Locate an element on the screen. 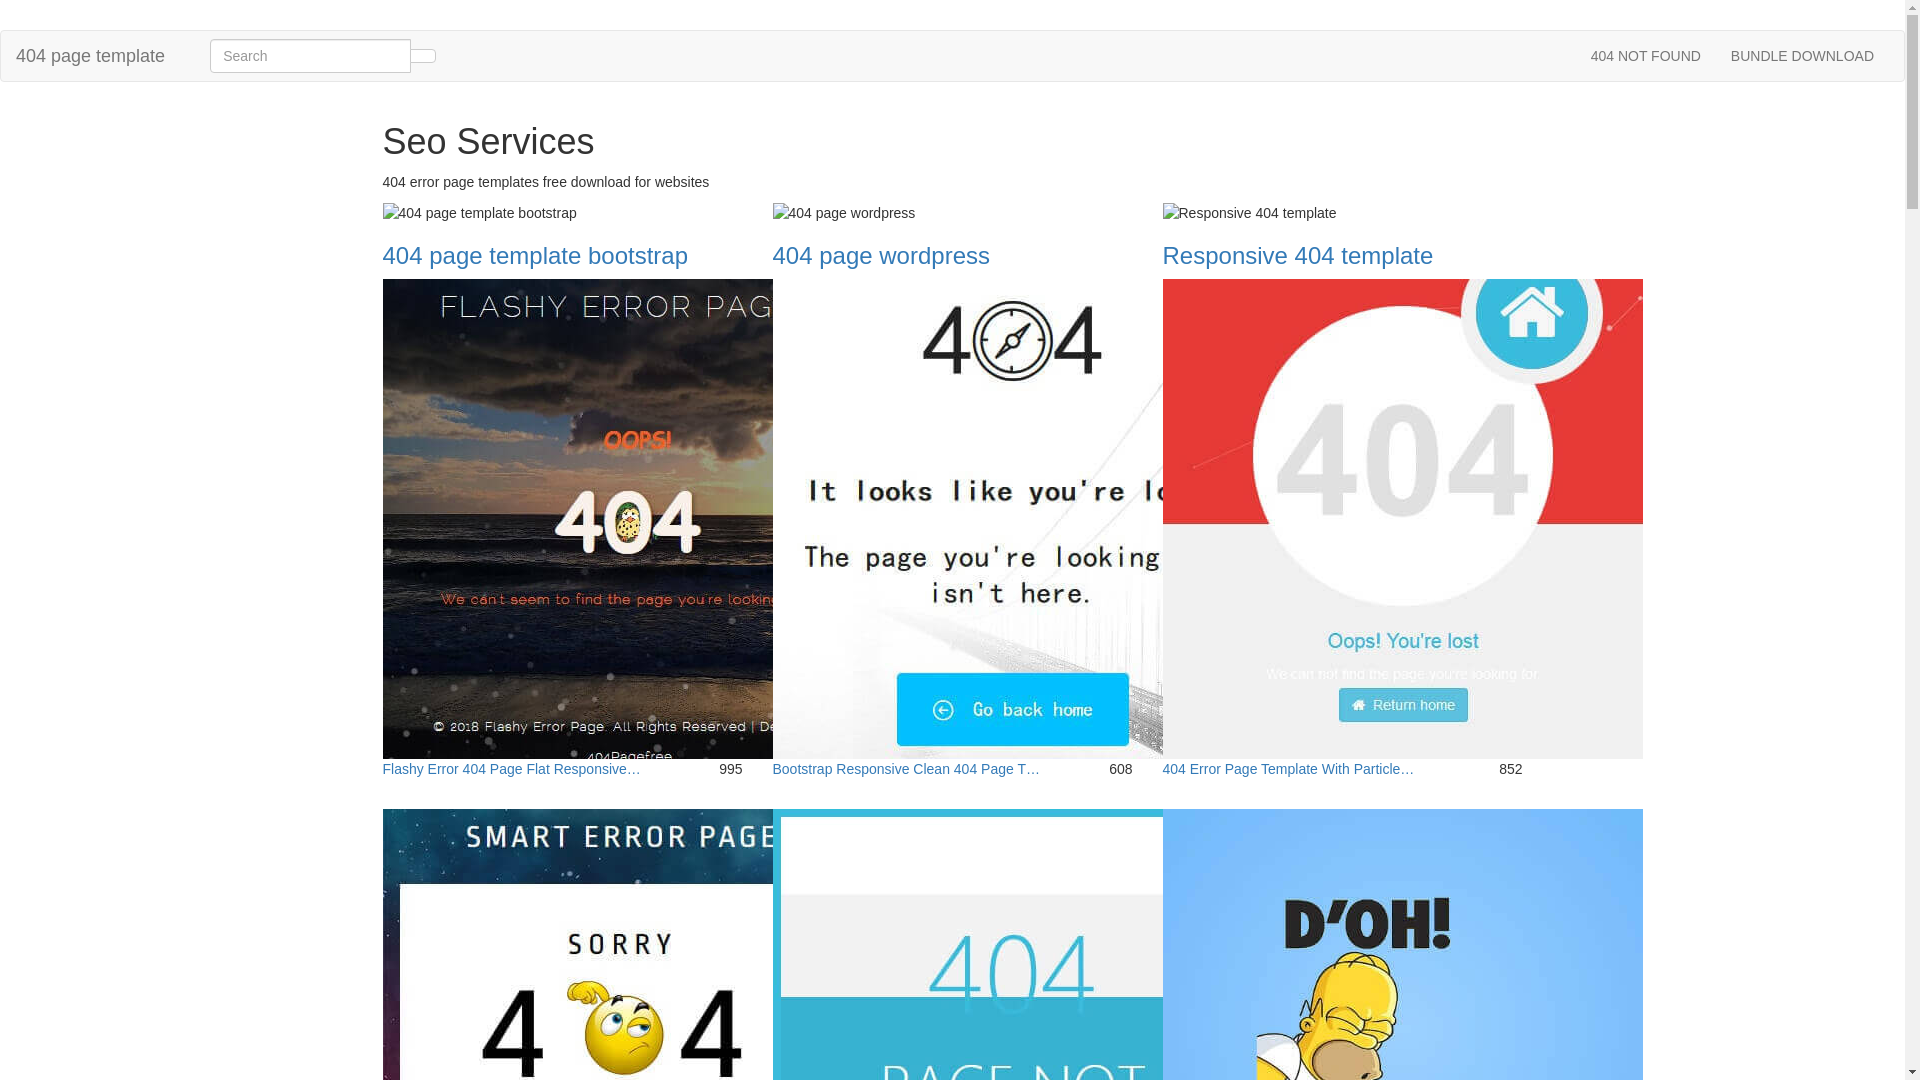 The height and width of the screenshot is (1080, 1920). 404 page template bootstrap is located at coordinates (535, 256).